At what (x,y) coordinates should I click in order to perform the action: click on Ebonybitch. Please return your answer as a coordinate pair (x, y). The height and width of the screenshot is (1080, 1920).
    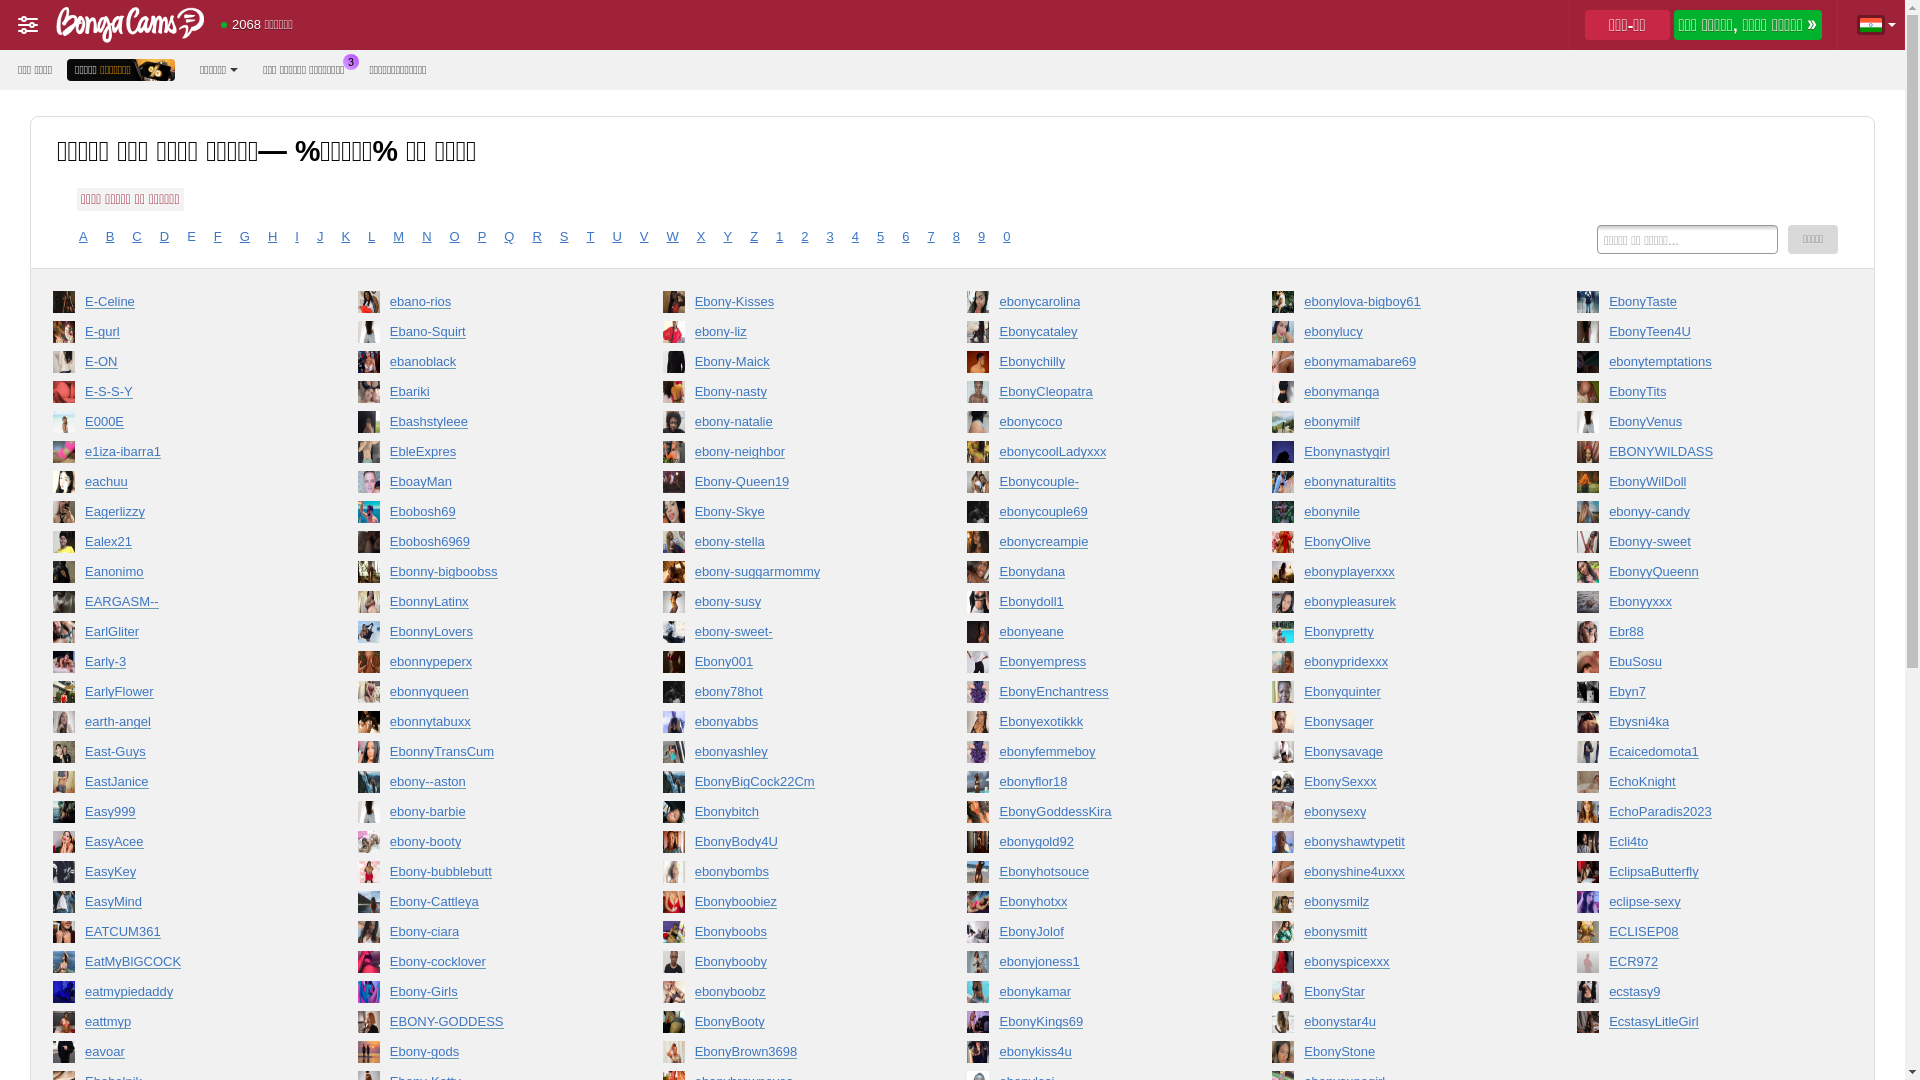
    Looking at the image, I should click on (787, 816).